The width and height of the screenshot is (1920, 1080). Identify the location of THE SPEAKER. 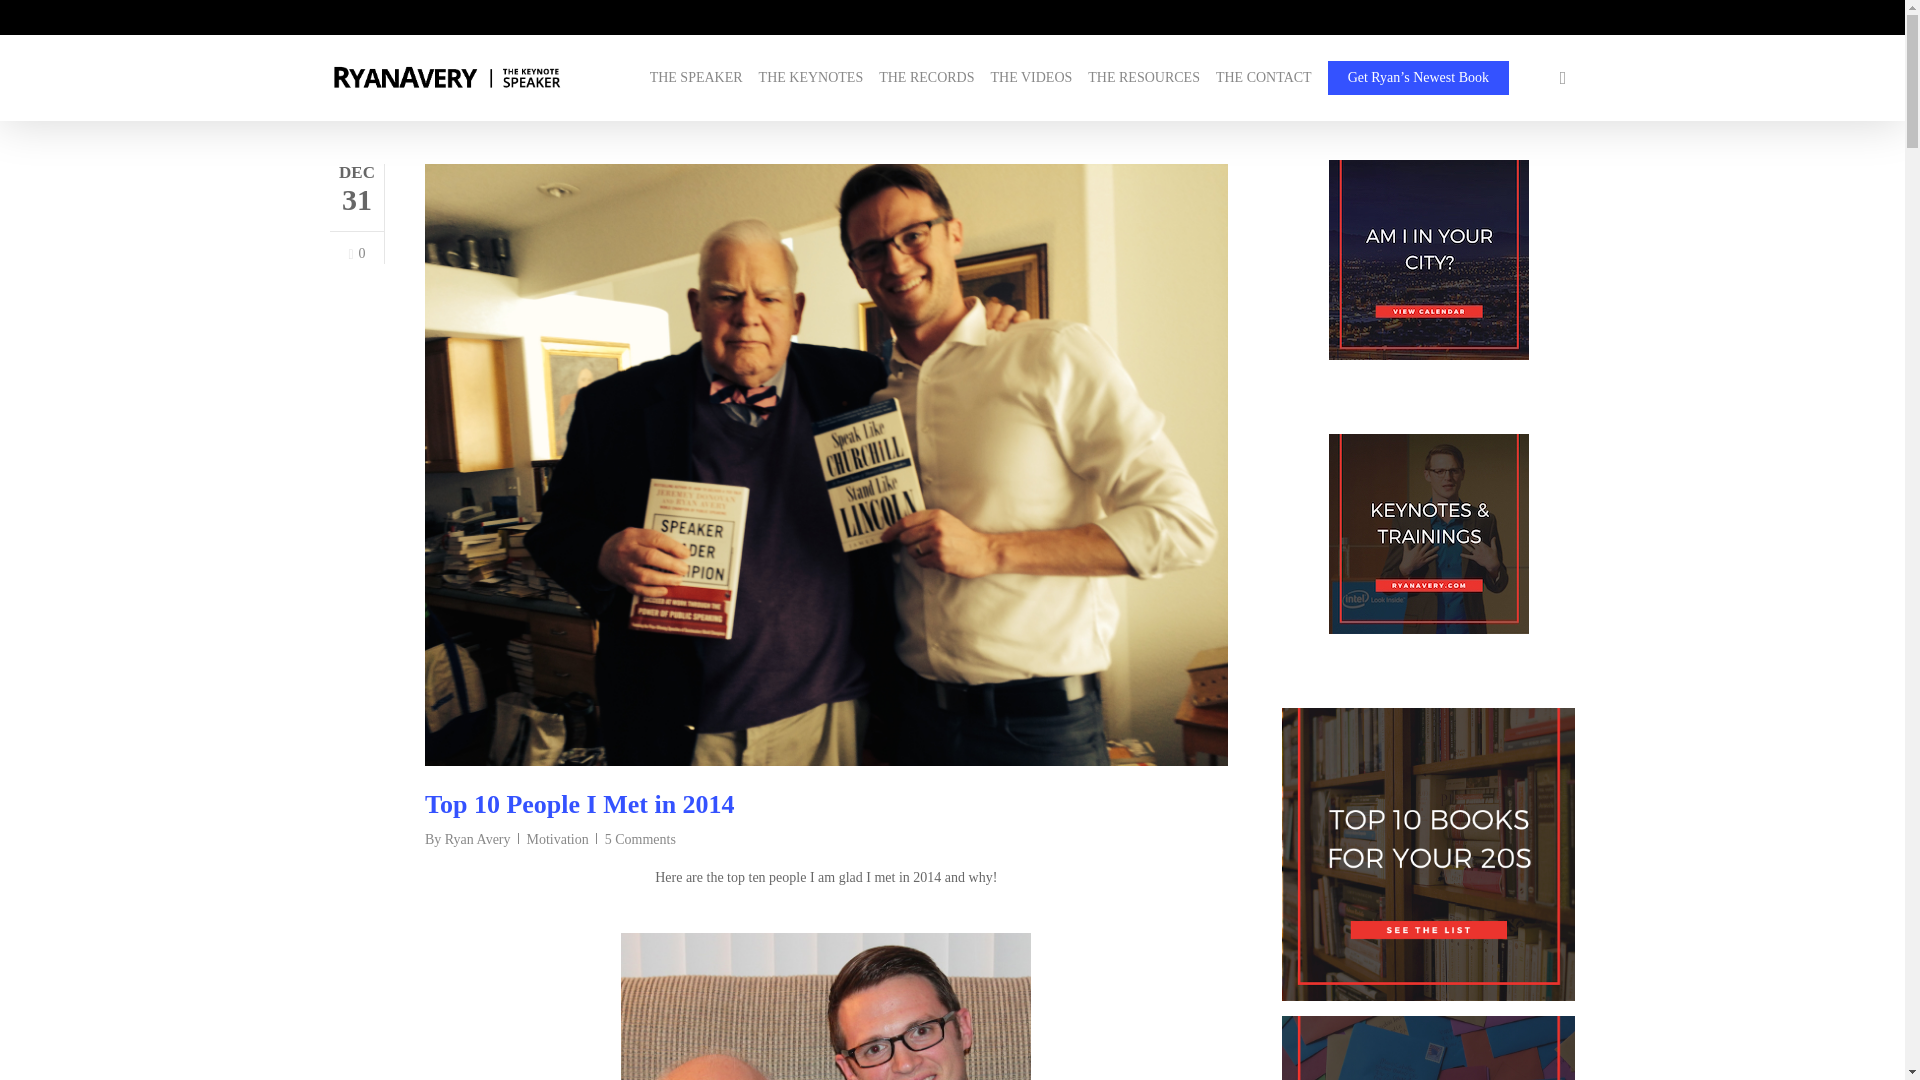
(696, 78).